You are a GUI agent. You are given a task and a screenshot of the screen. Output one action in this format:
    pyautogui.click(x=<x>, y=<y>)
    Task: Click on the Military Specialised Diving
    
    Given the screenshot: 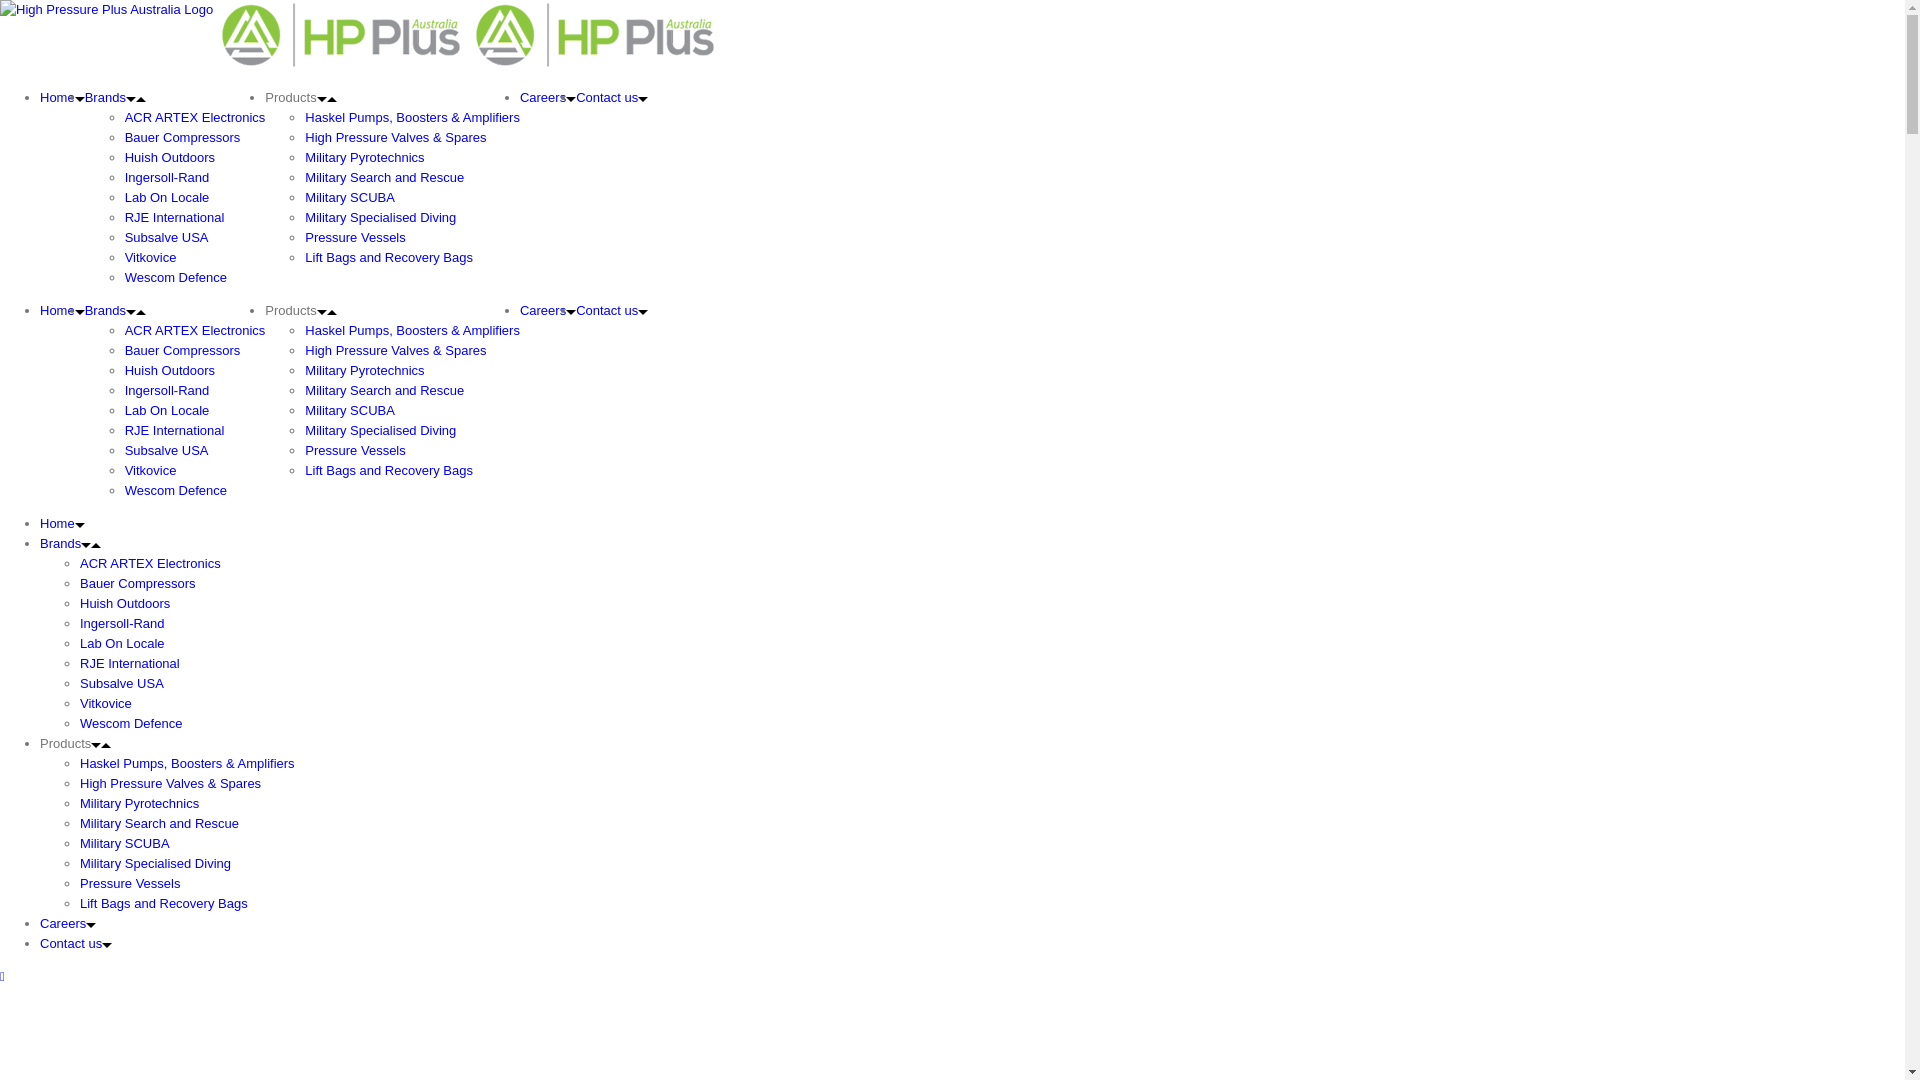 What is the action you would take?
    pyautogui.click(x=156, y=864)
    